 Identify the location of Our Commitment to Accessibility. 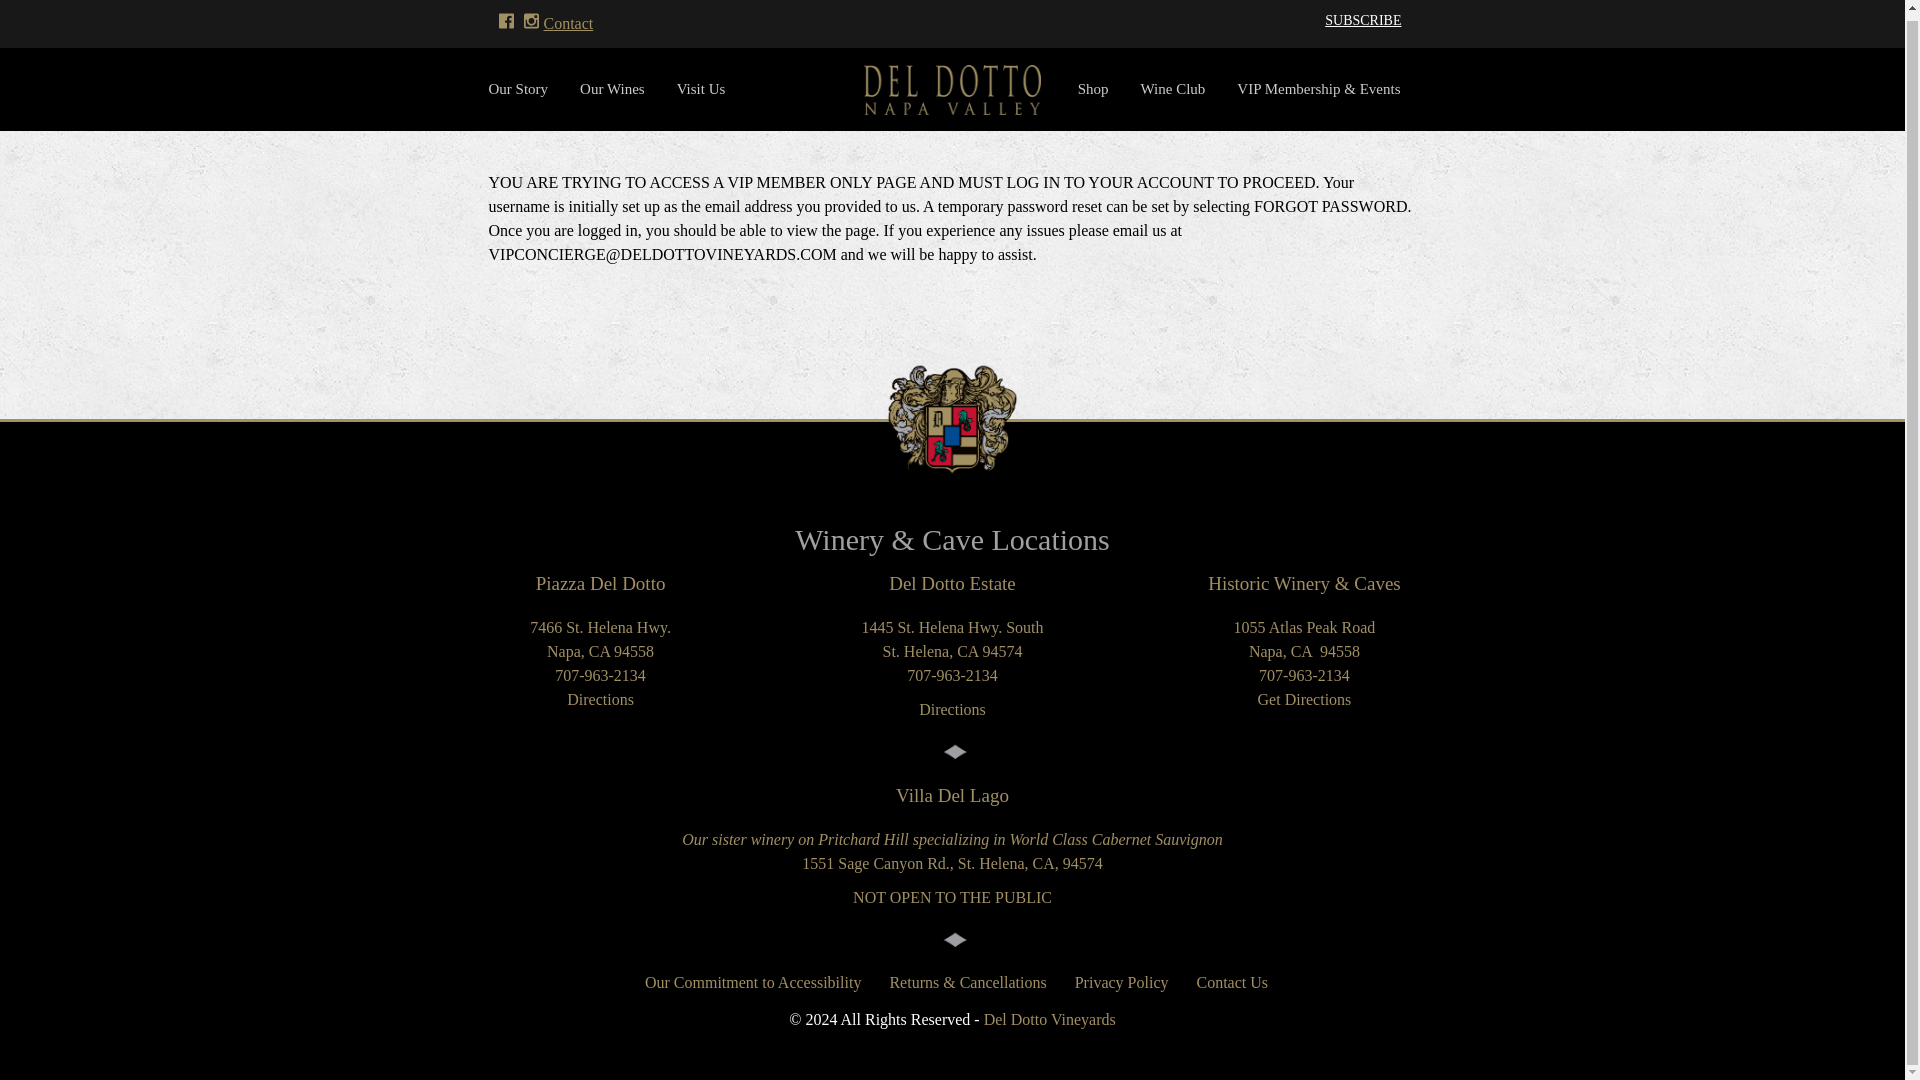
(753, 980).